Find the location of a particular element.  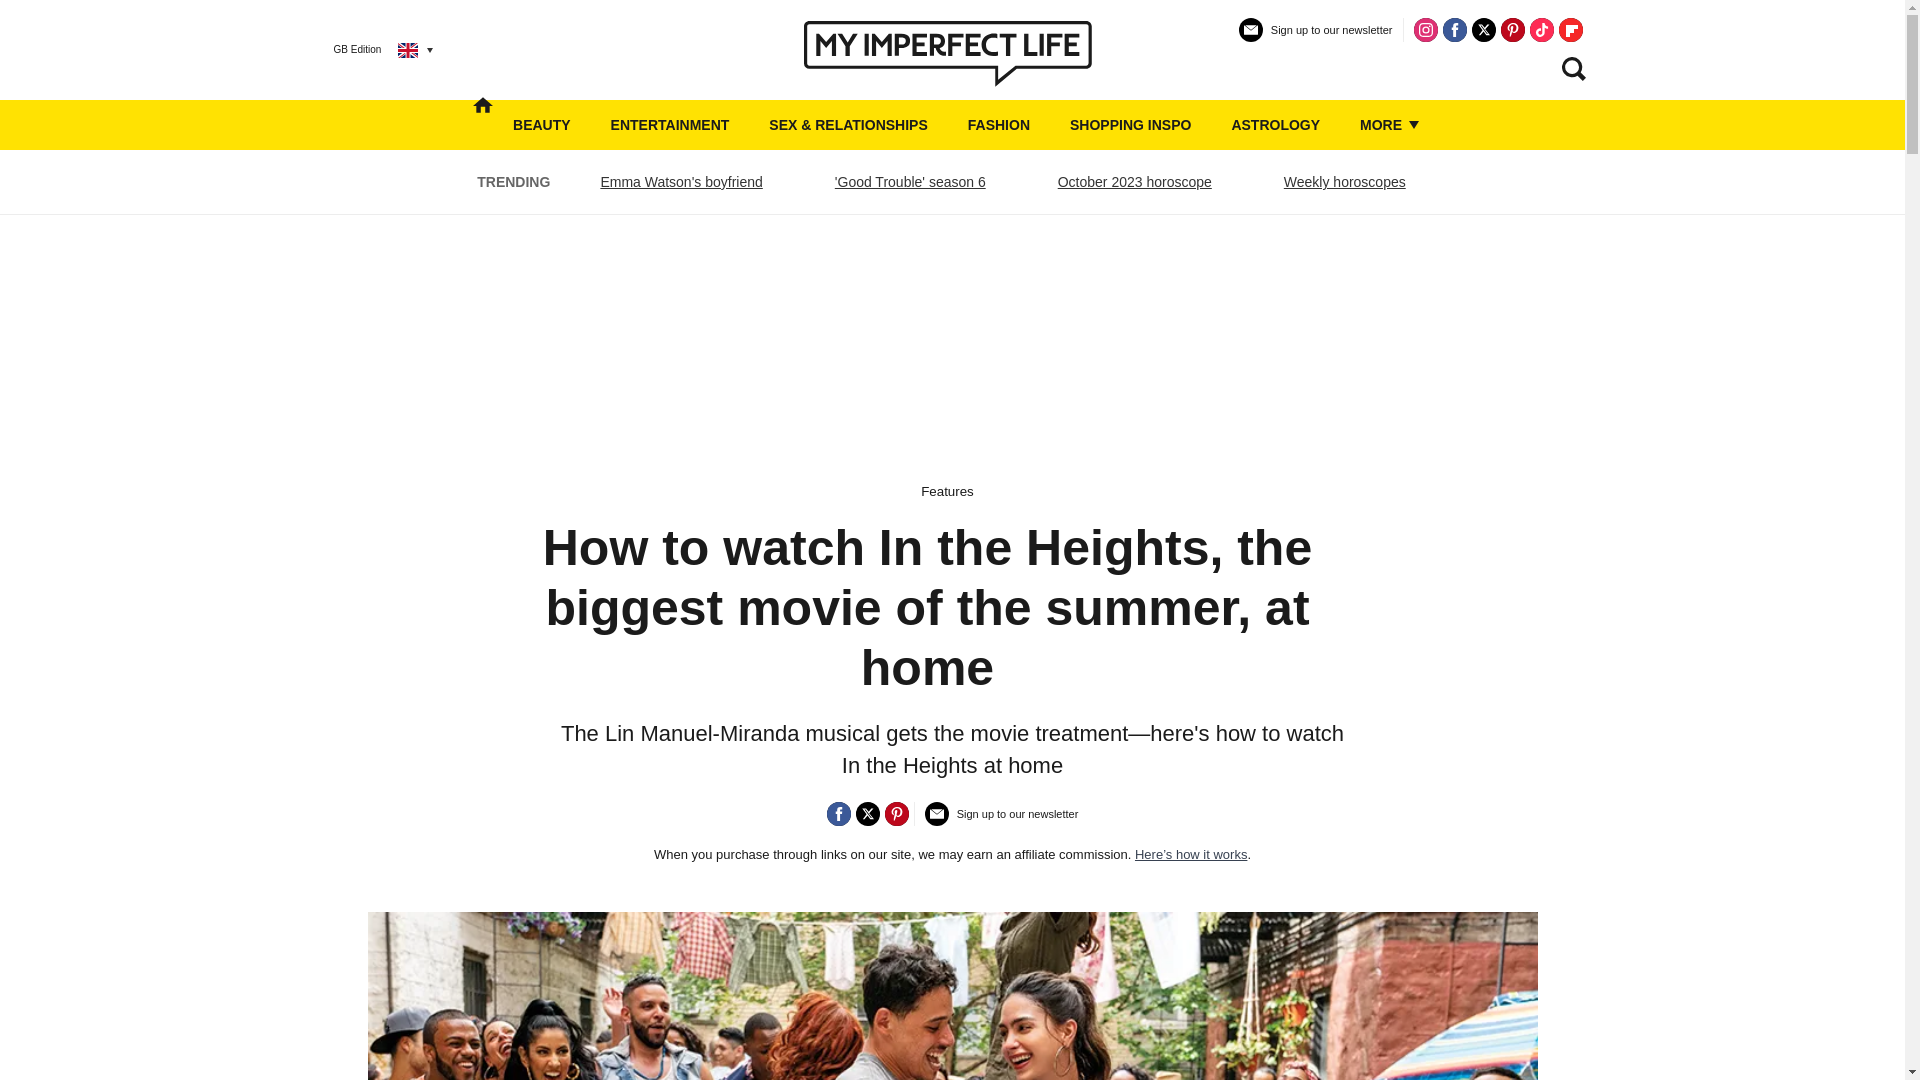

October 2023 horoscope is located at coordinates (1134, 182).